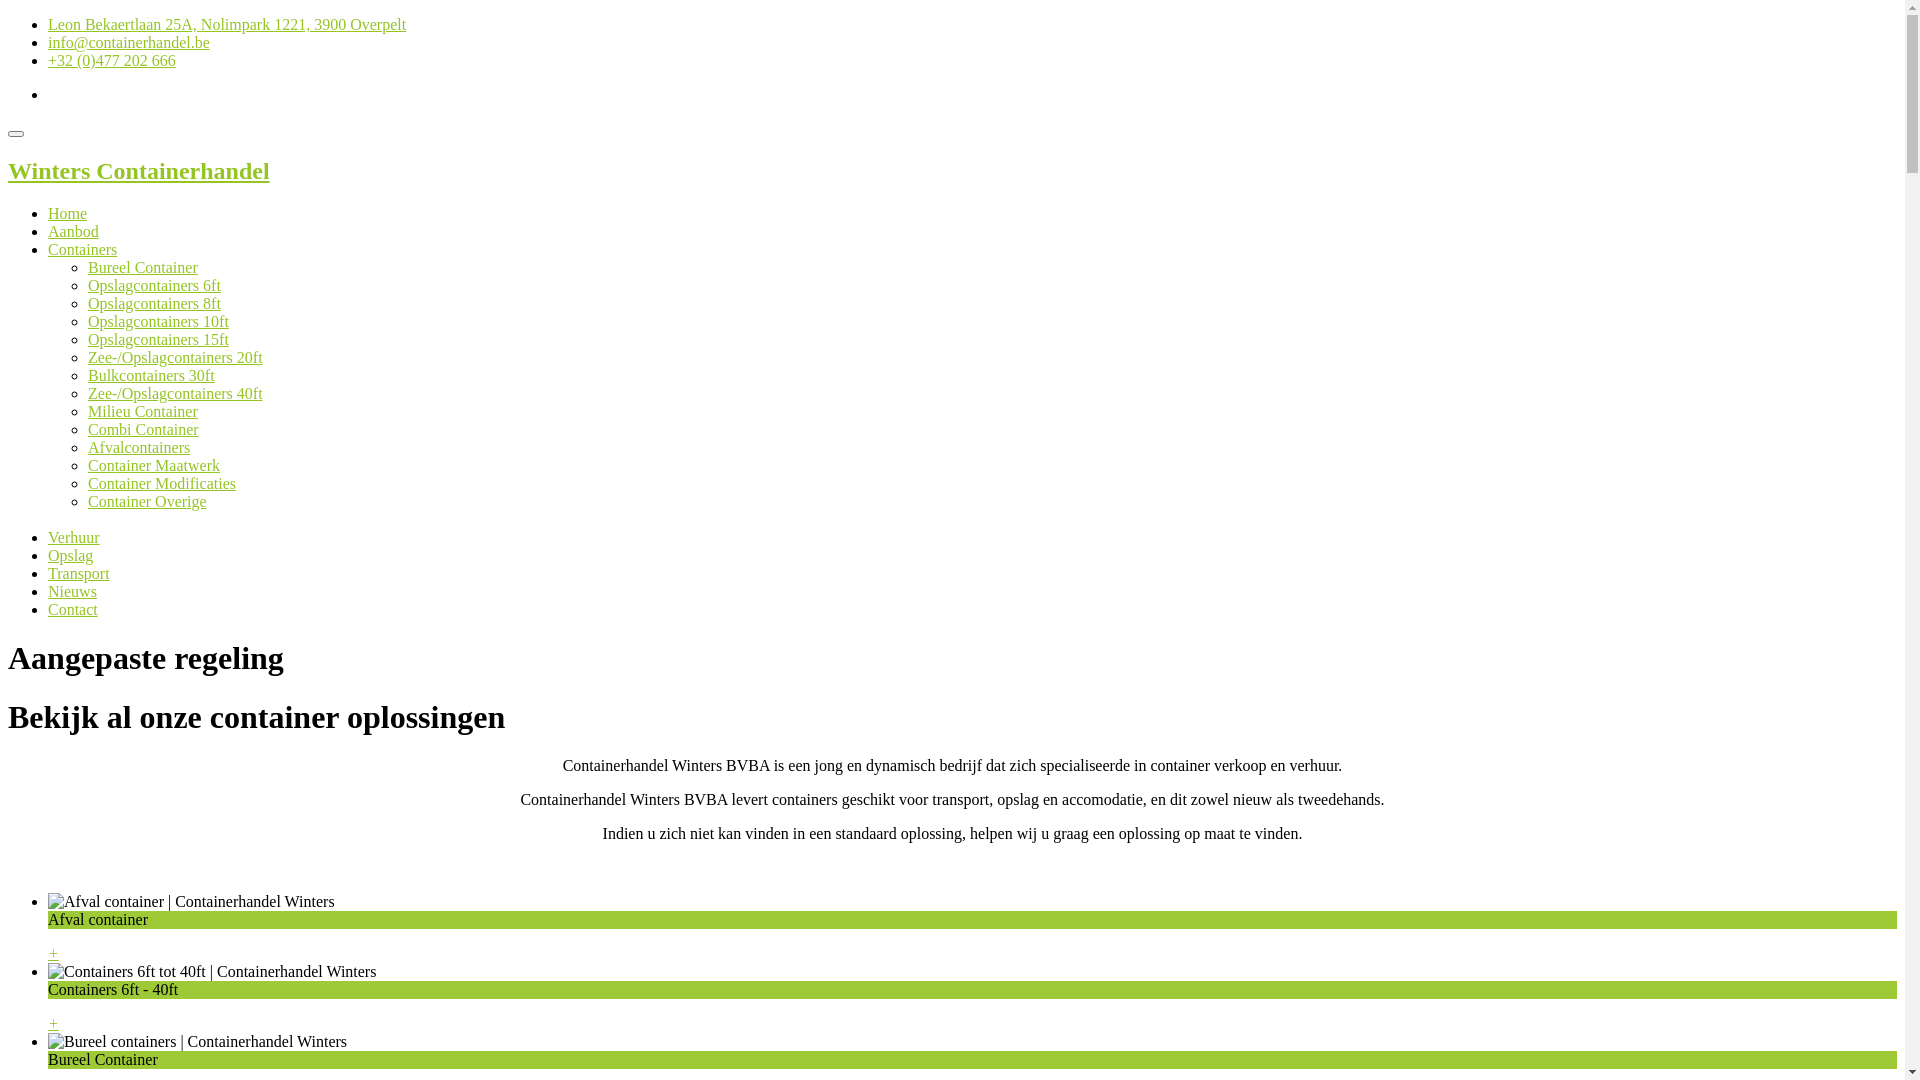 This screenshot has height=1080, width=1920. Describe the element at coordinates (158, 322) in the screenshot. I see `Opslagcontainers 10ft` at that location.